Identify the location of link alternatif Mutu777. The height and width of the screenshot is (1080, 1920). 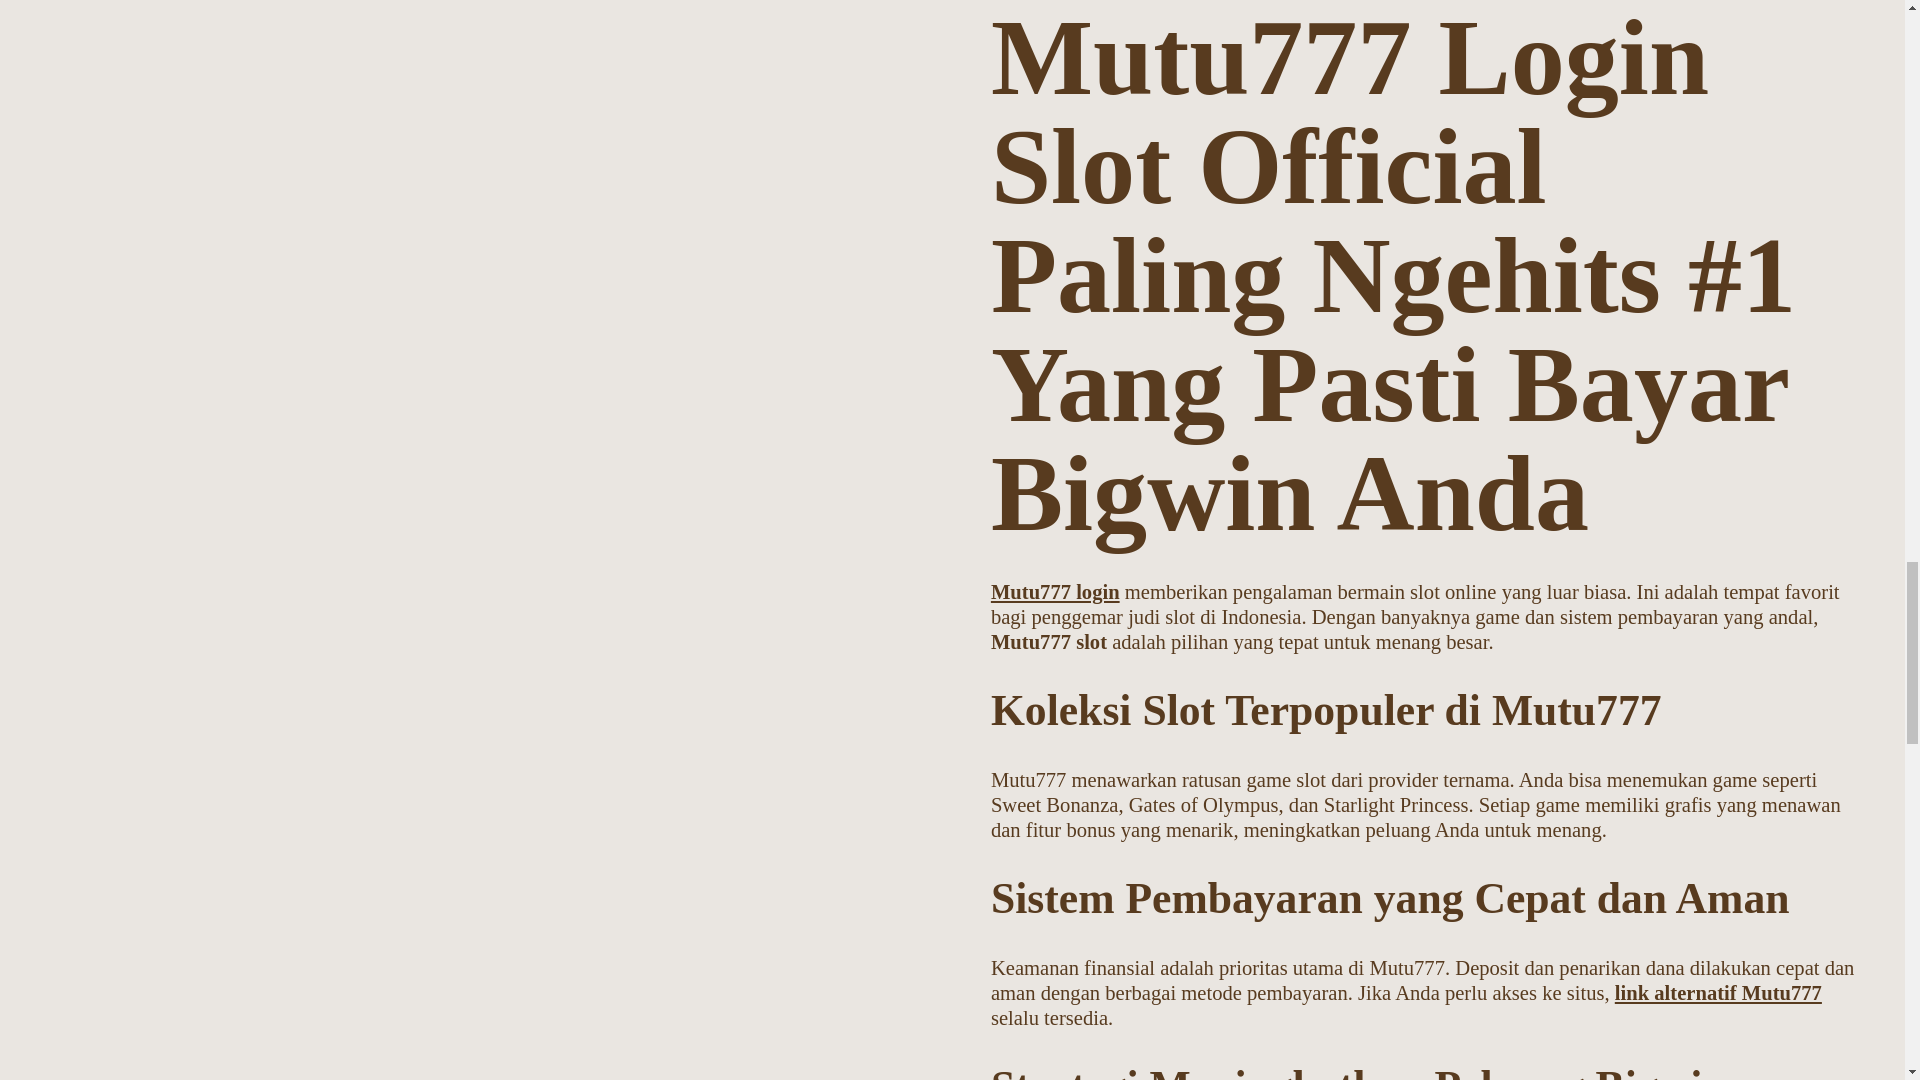
(1718, 992).